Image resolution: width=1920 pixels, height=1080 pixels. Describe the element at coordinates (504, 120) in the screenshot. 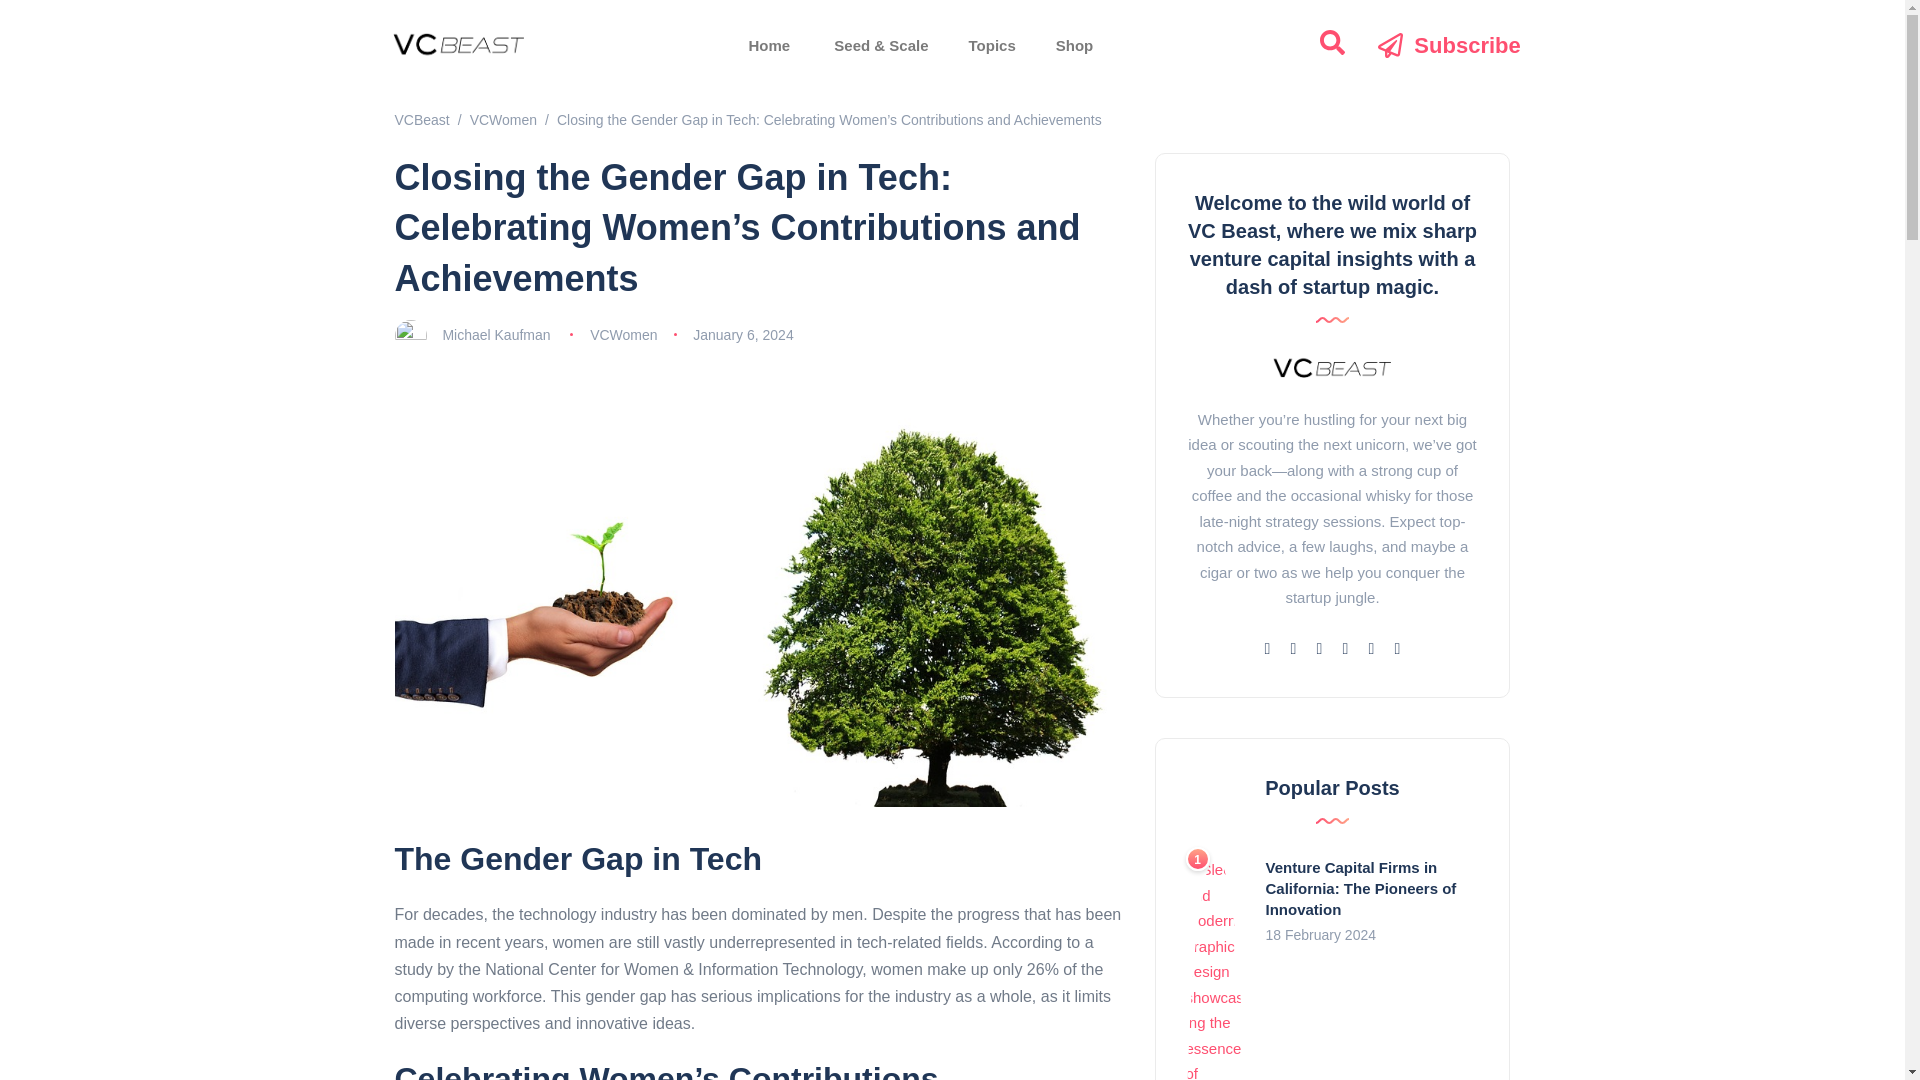

I see `Go to the VCWomen Category archives.` at that location.